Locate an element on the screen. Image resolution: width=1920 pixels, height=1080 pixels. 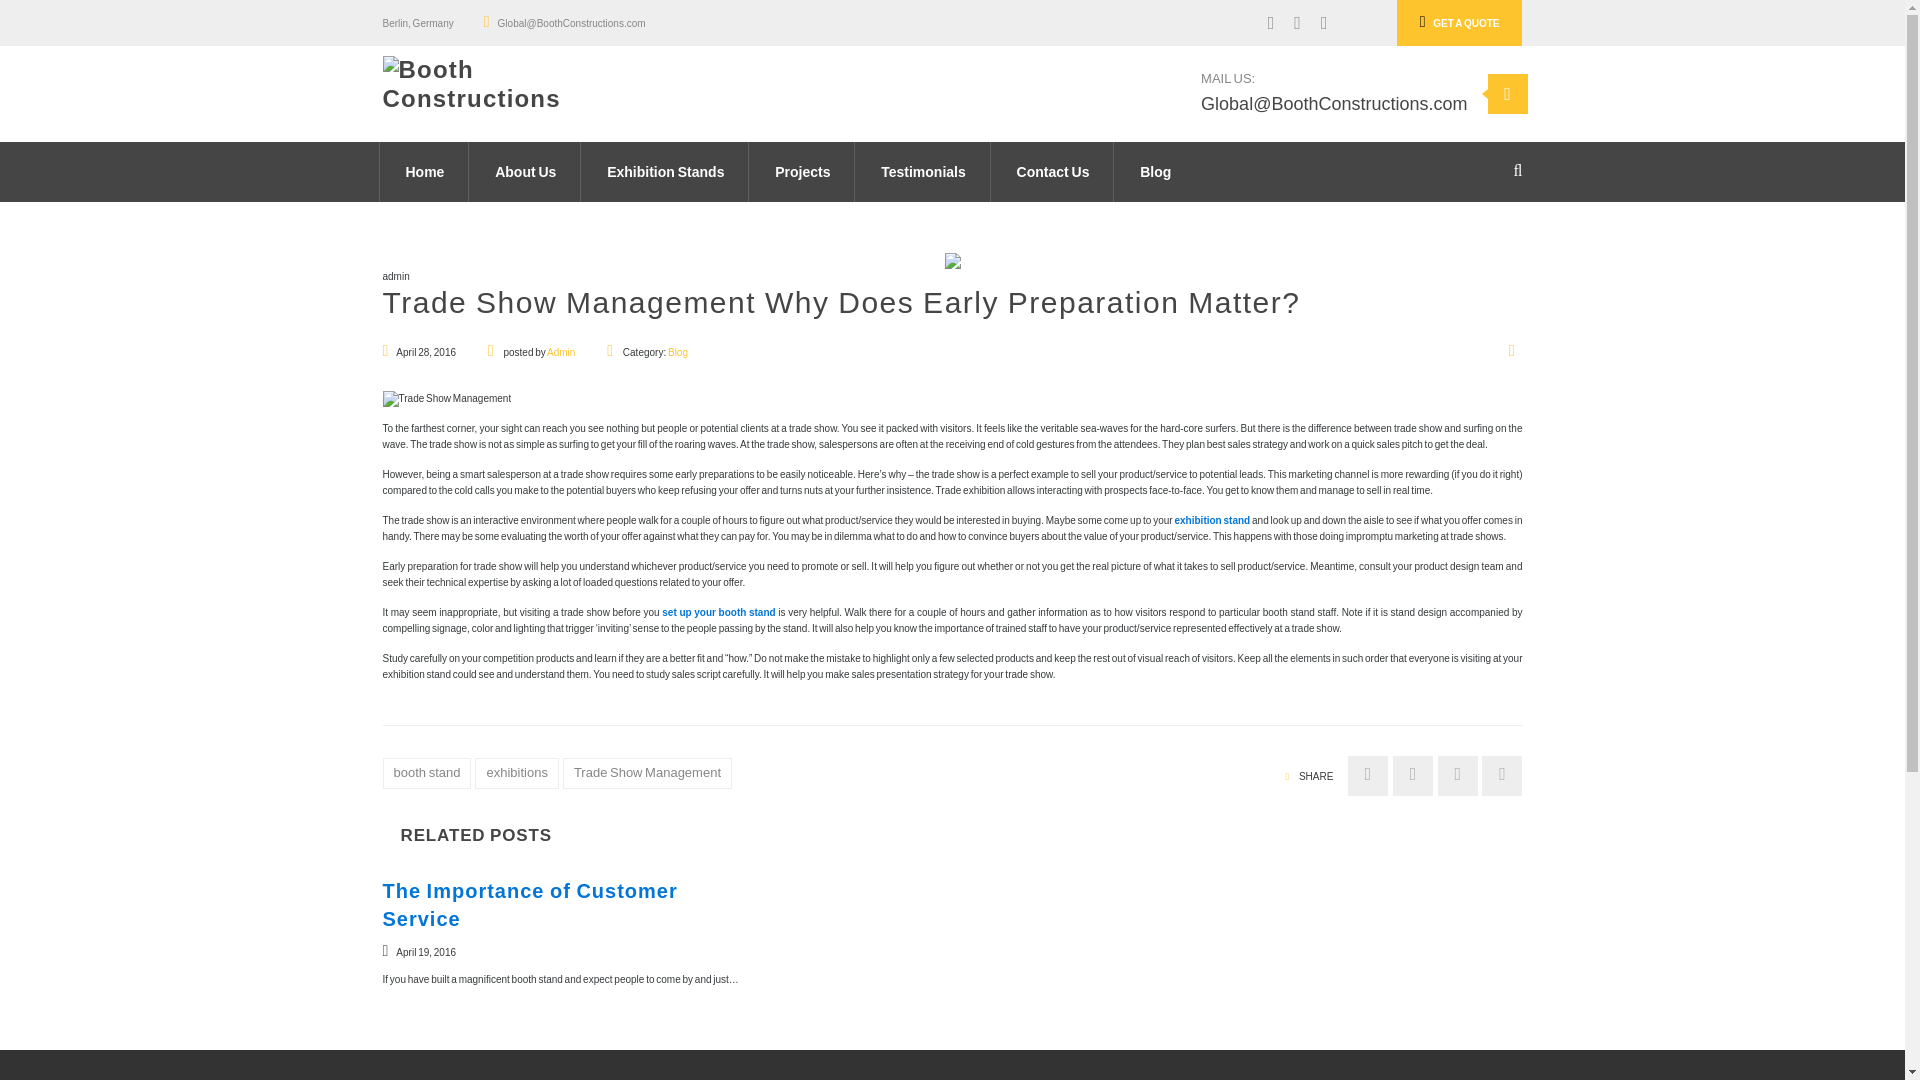
About Us is located at coordinates (526, 172).